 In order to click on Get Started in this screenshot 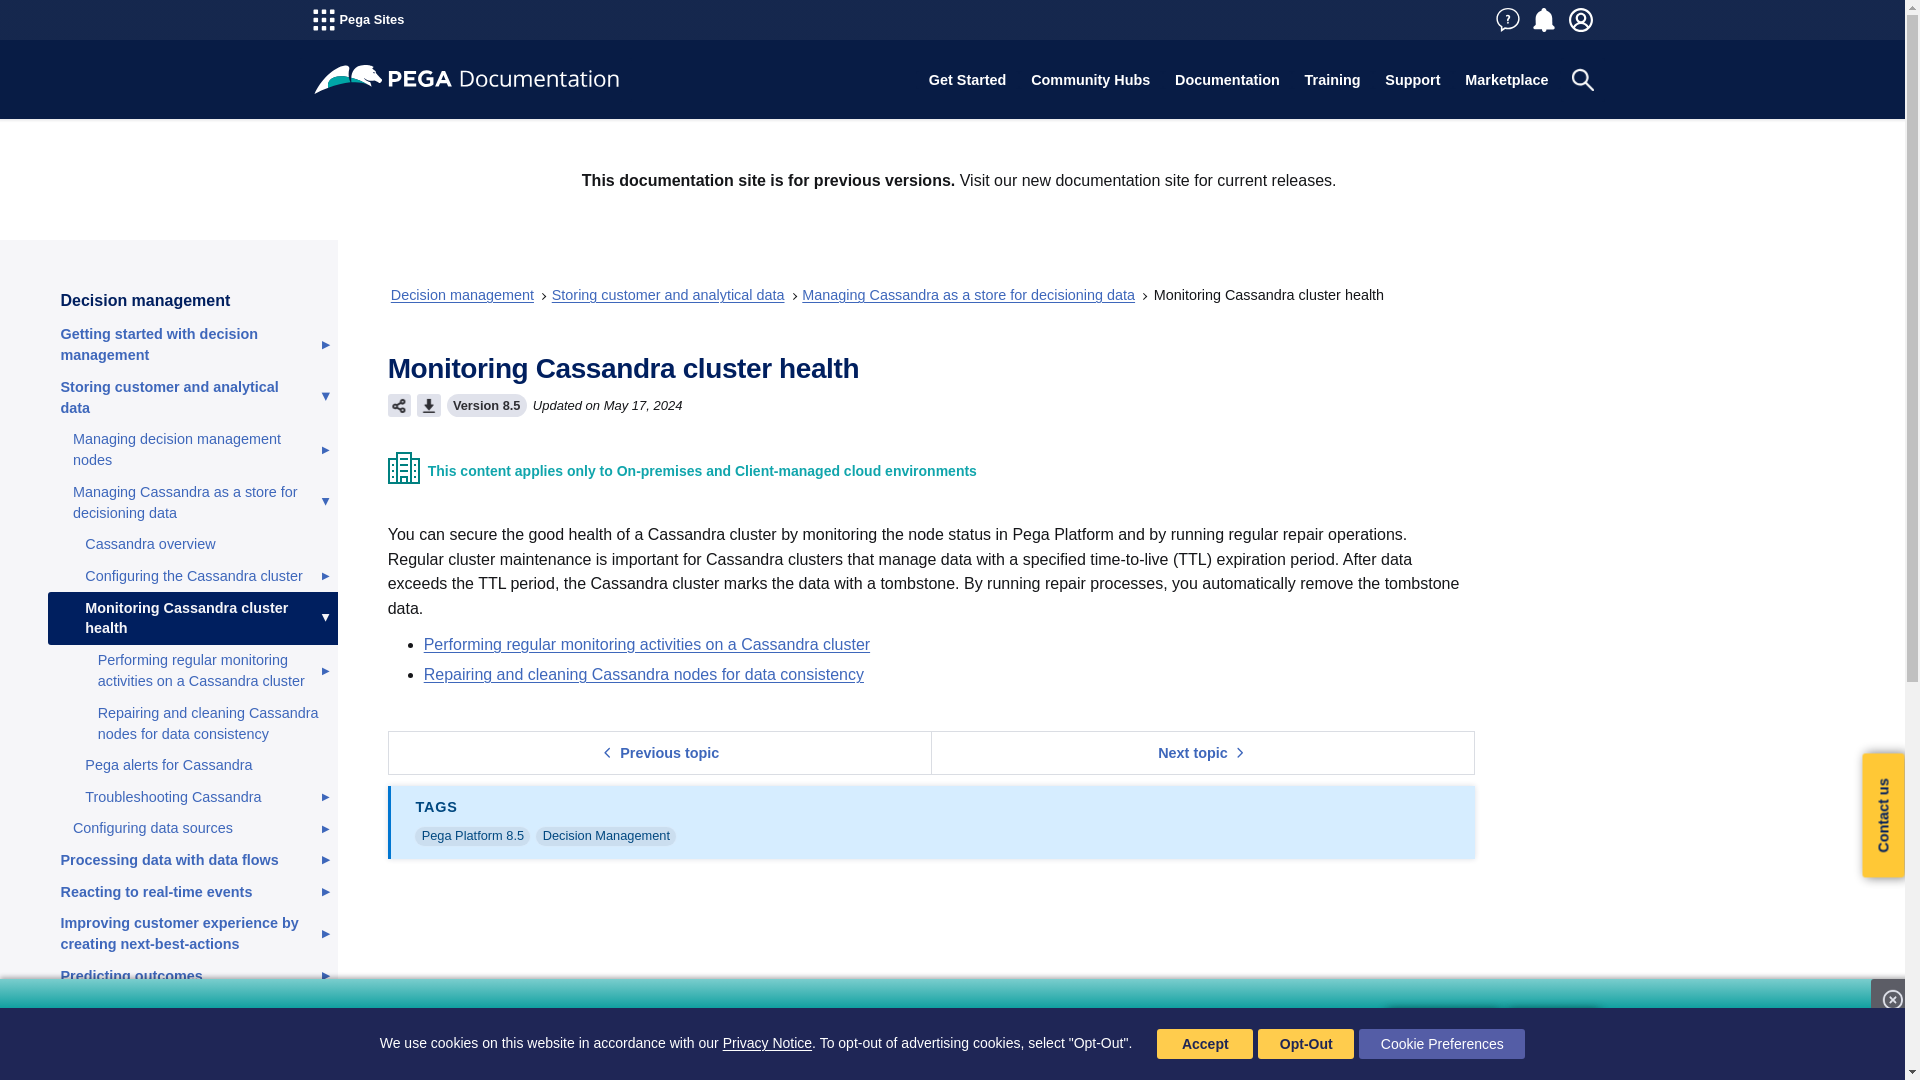, I will do `click(966, 80)`.